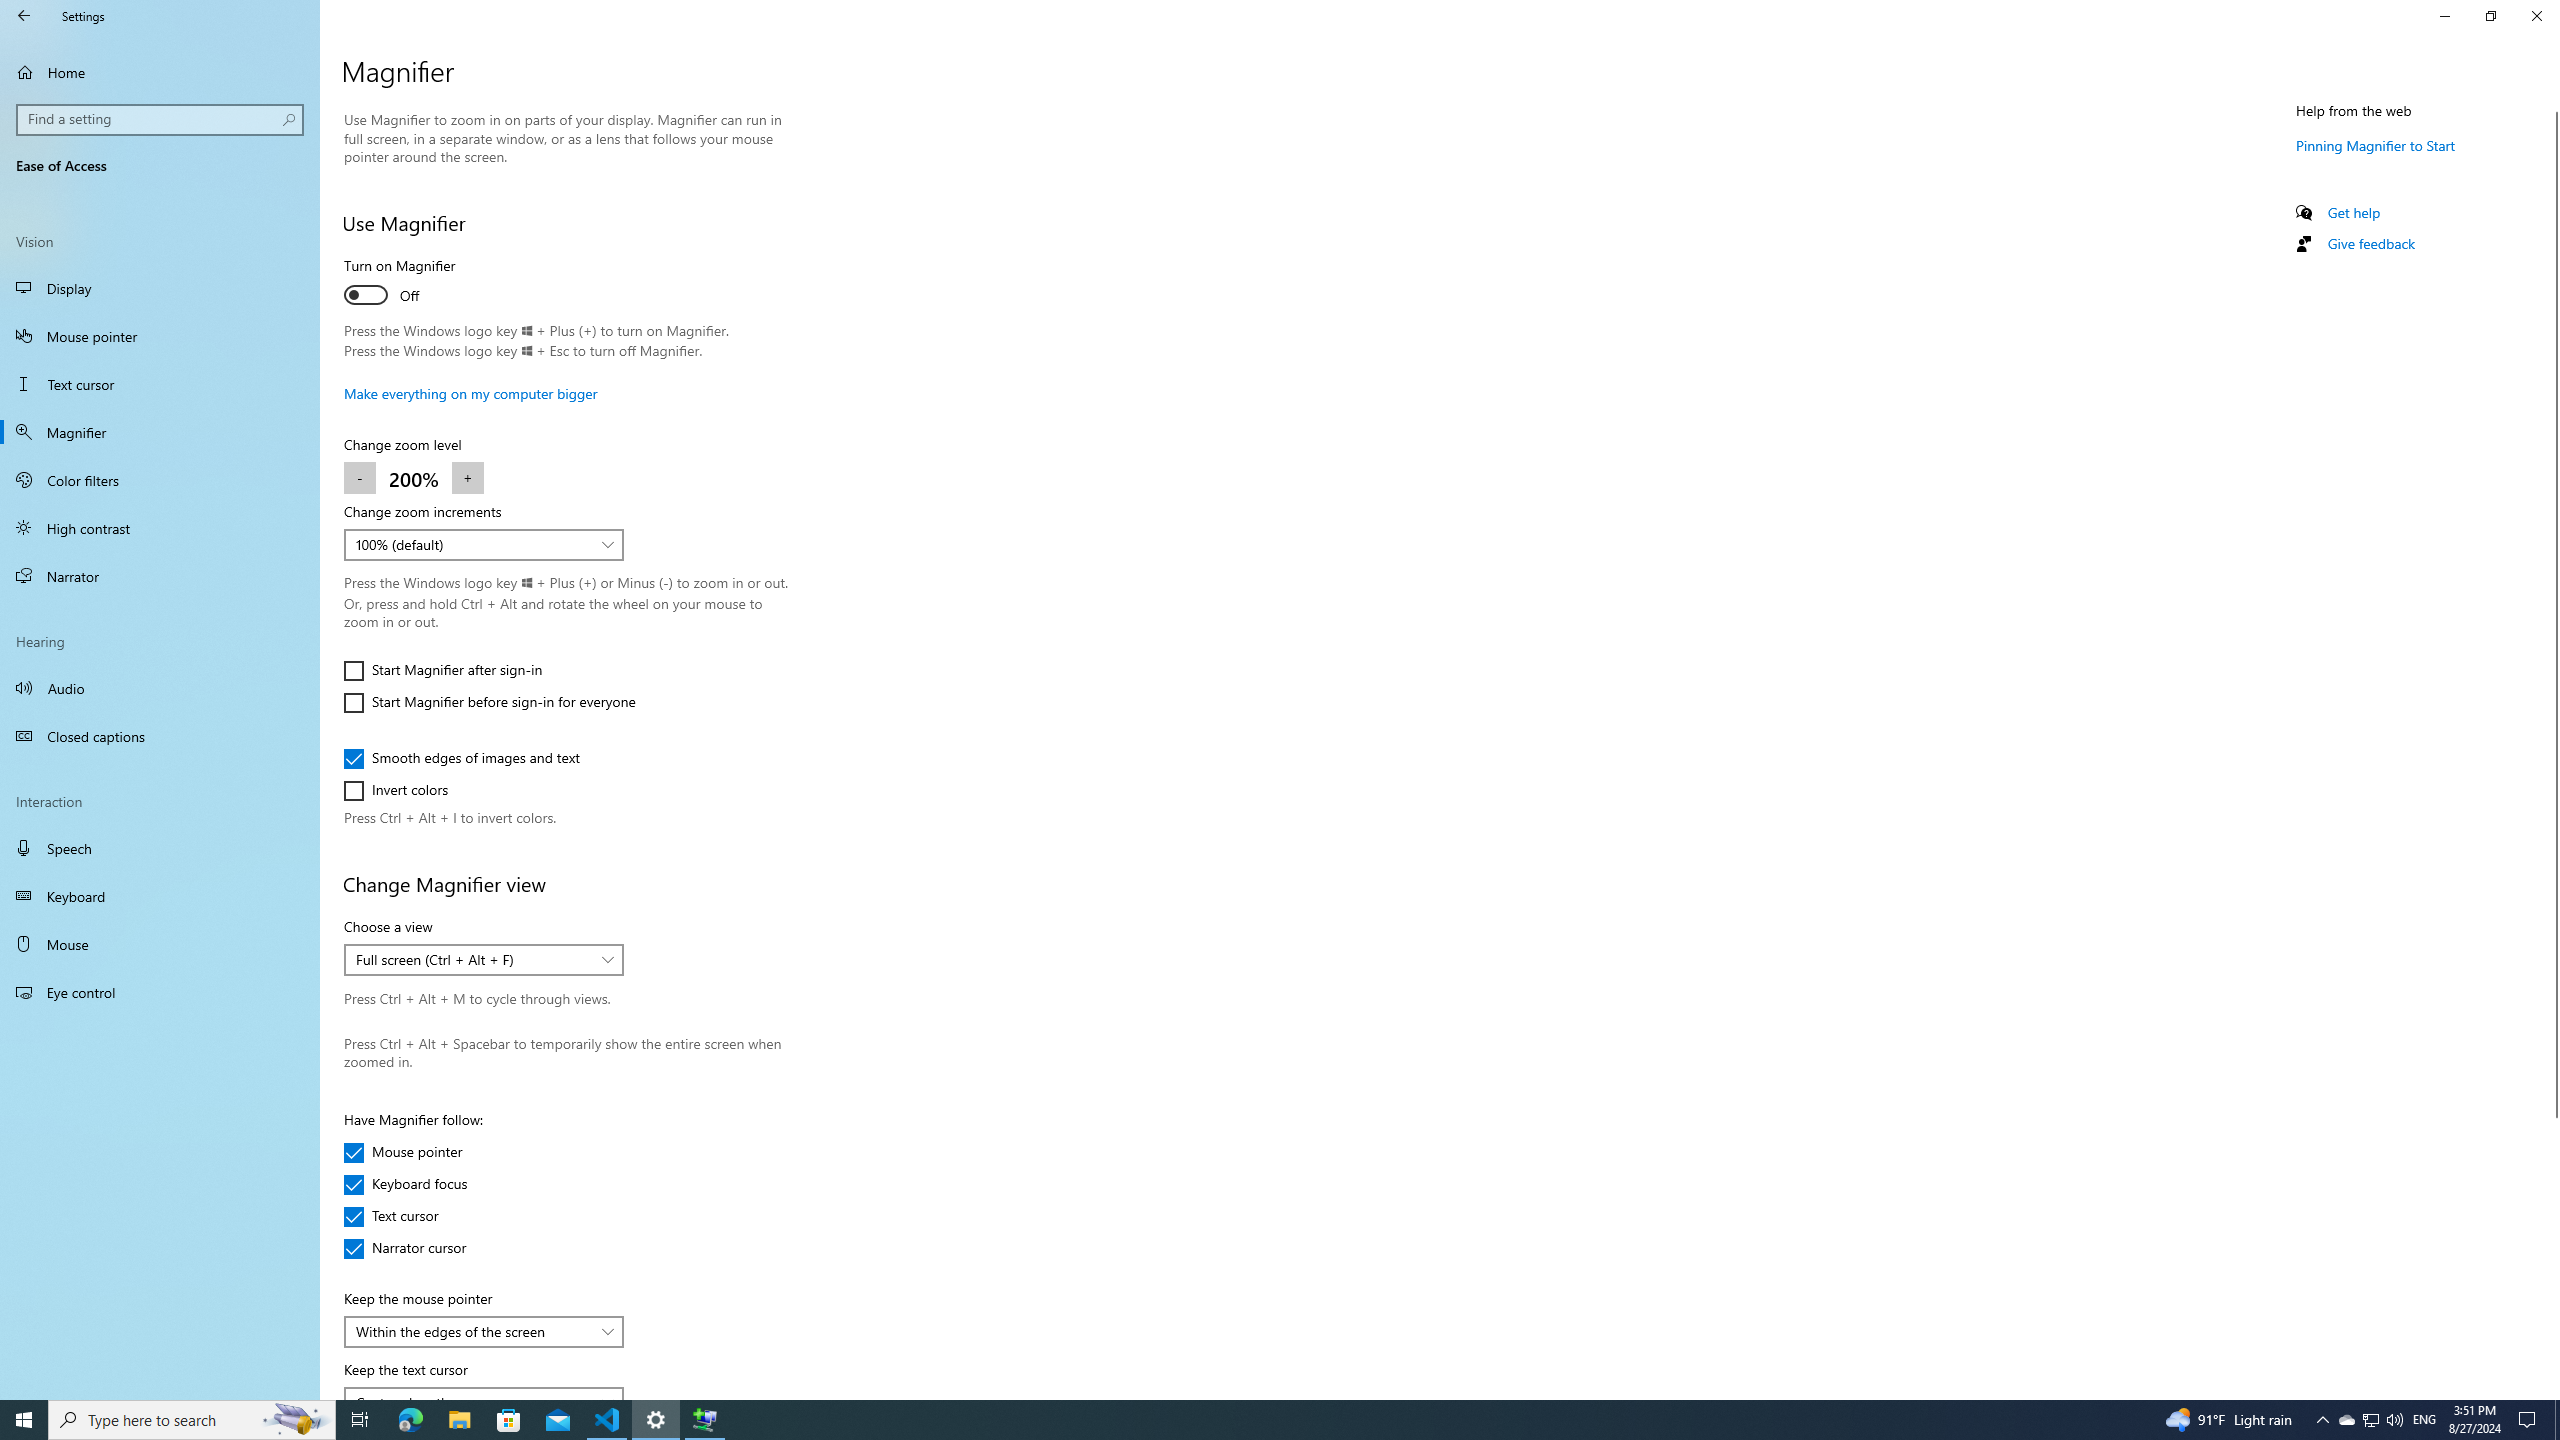 The height and width of the screenshot is (1440, 2560). What do you see at coordinates (2424, 1420) in the screenshot?
I see `Audio` at bounding box center [2424, 1420].